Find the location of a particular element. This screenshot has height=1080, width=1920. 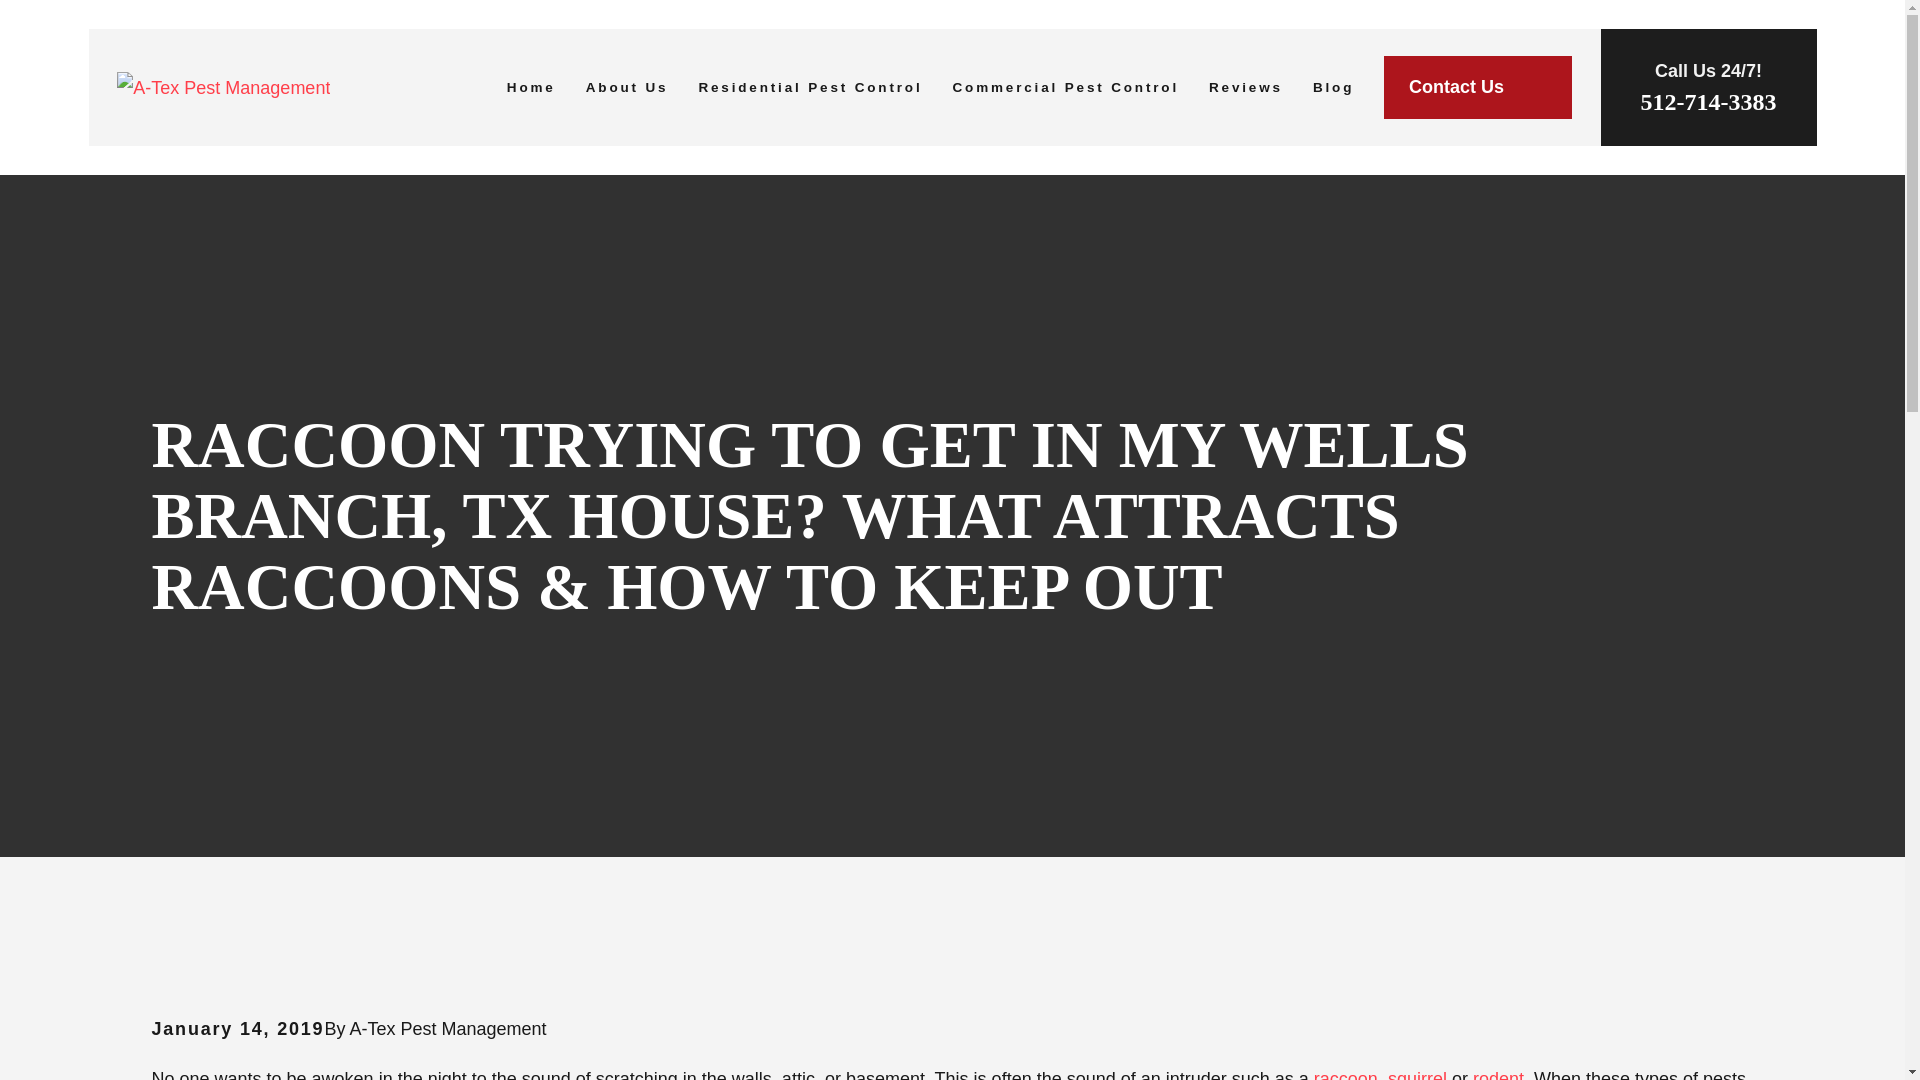

Home is located at coordinates (224, 88).